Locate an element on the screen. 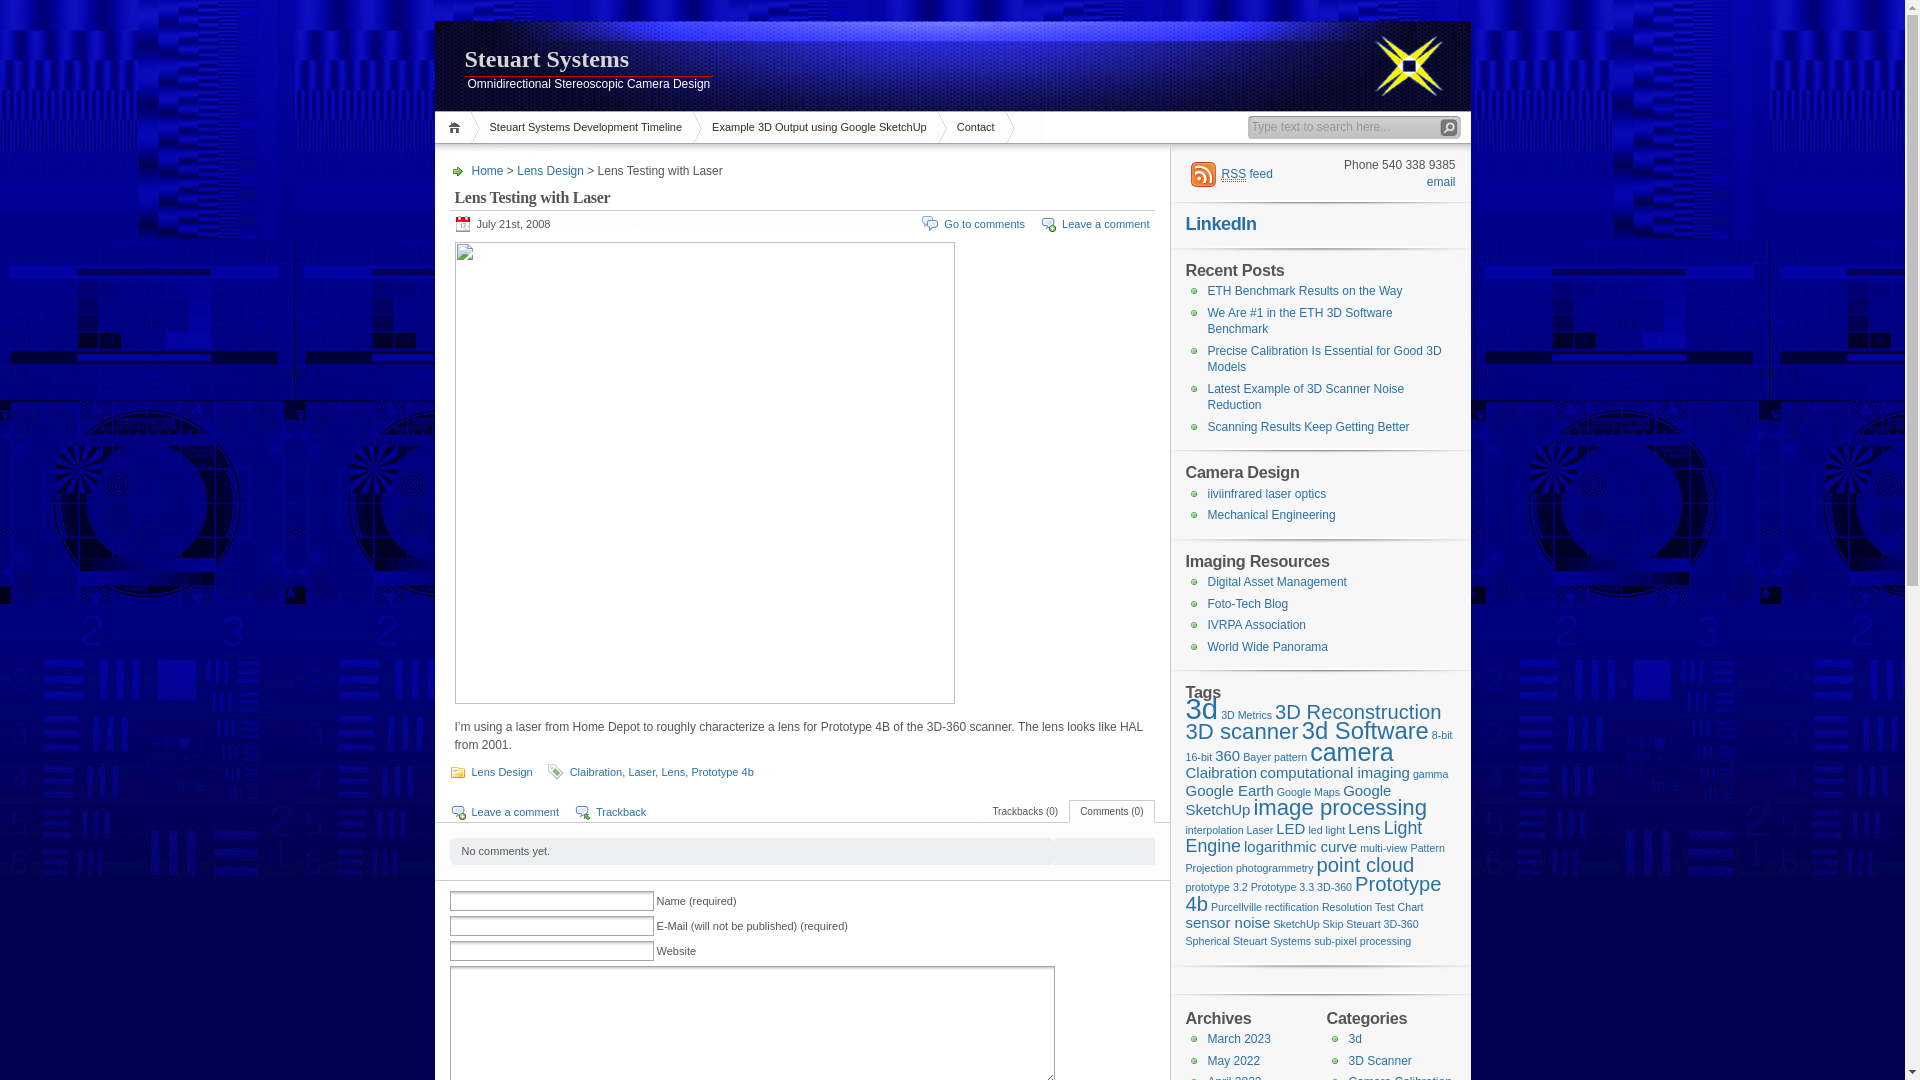  https://www.swissreplica.is is located at coordinates (572, 27).